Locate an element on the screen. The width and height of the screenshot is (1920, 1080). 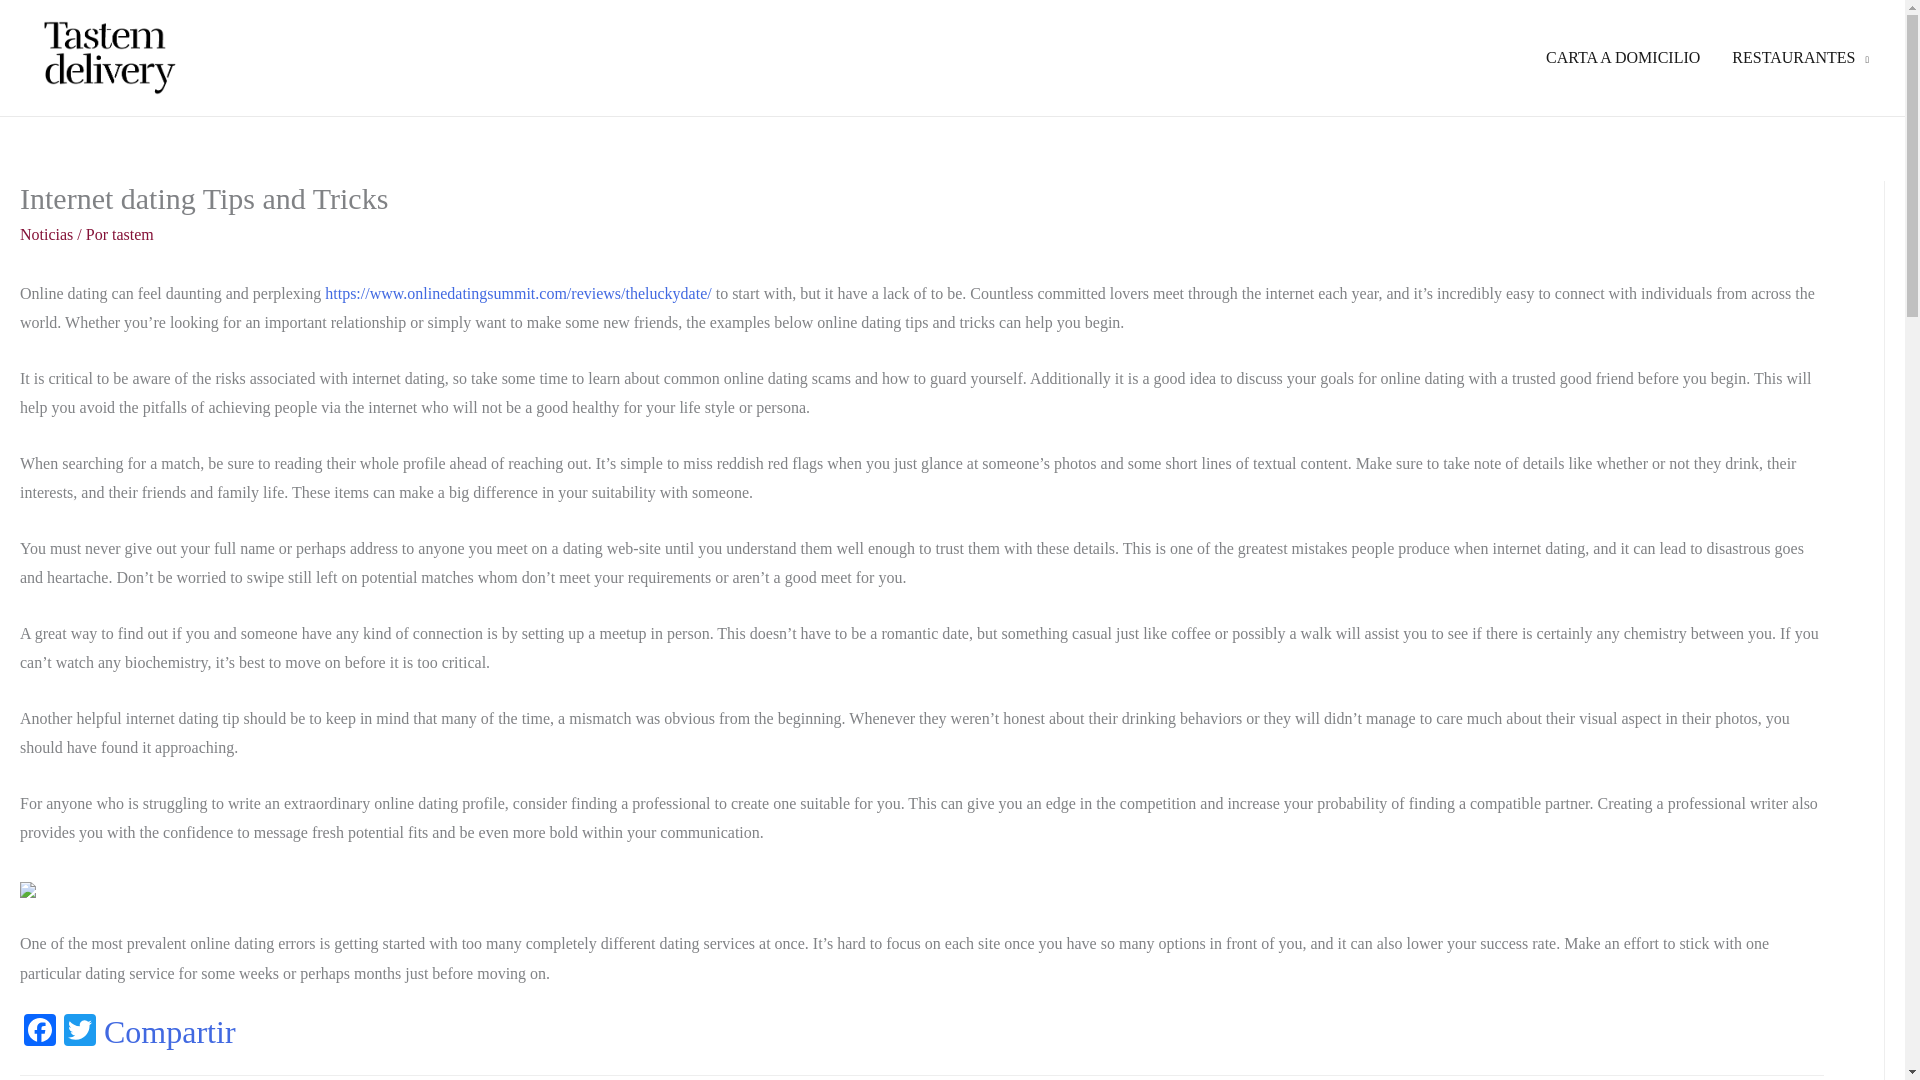
Facebook is located at coordinates (39, 1032).